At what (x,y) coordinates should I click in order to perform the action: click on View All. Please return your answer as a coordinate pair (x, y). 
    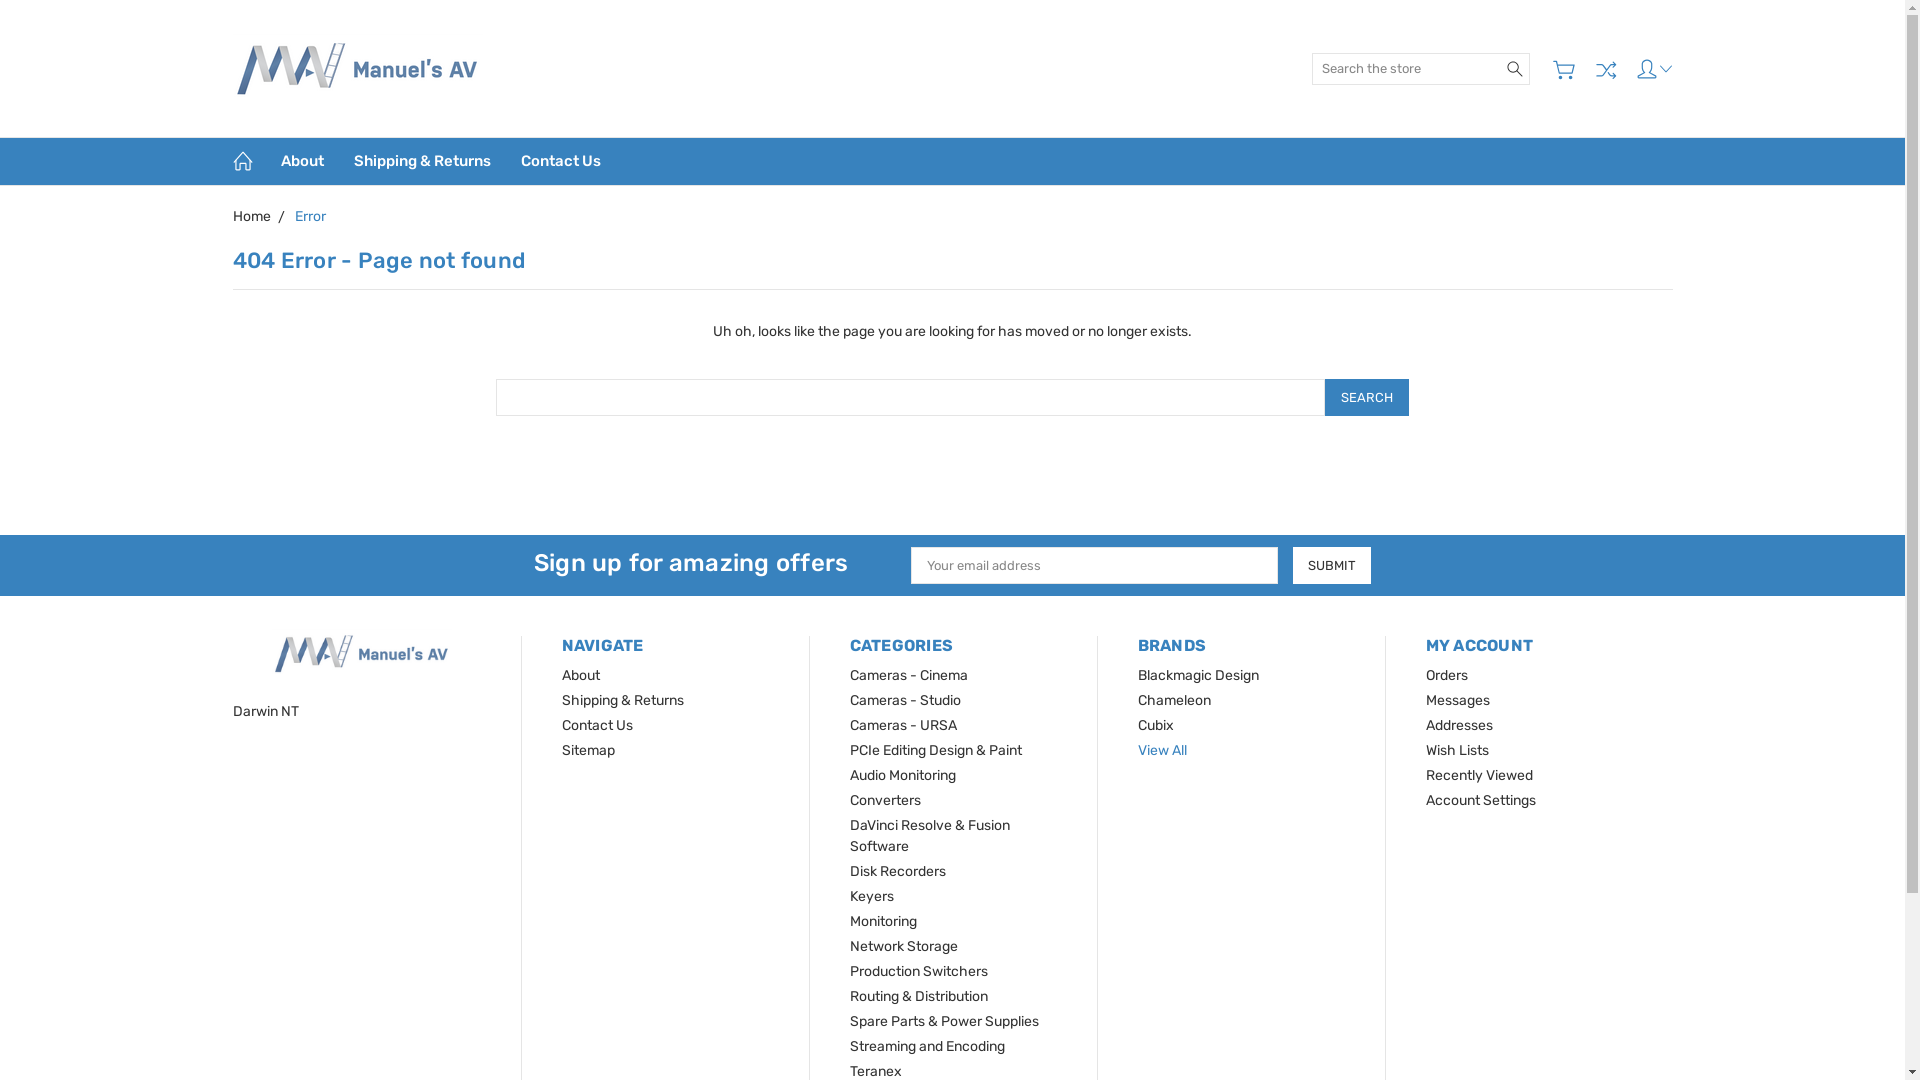
    Looking at the image, I should click on (1162, 750).